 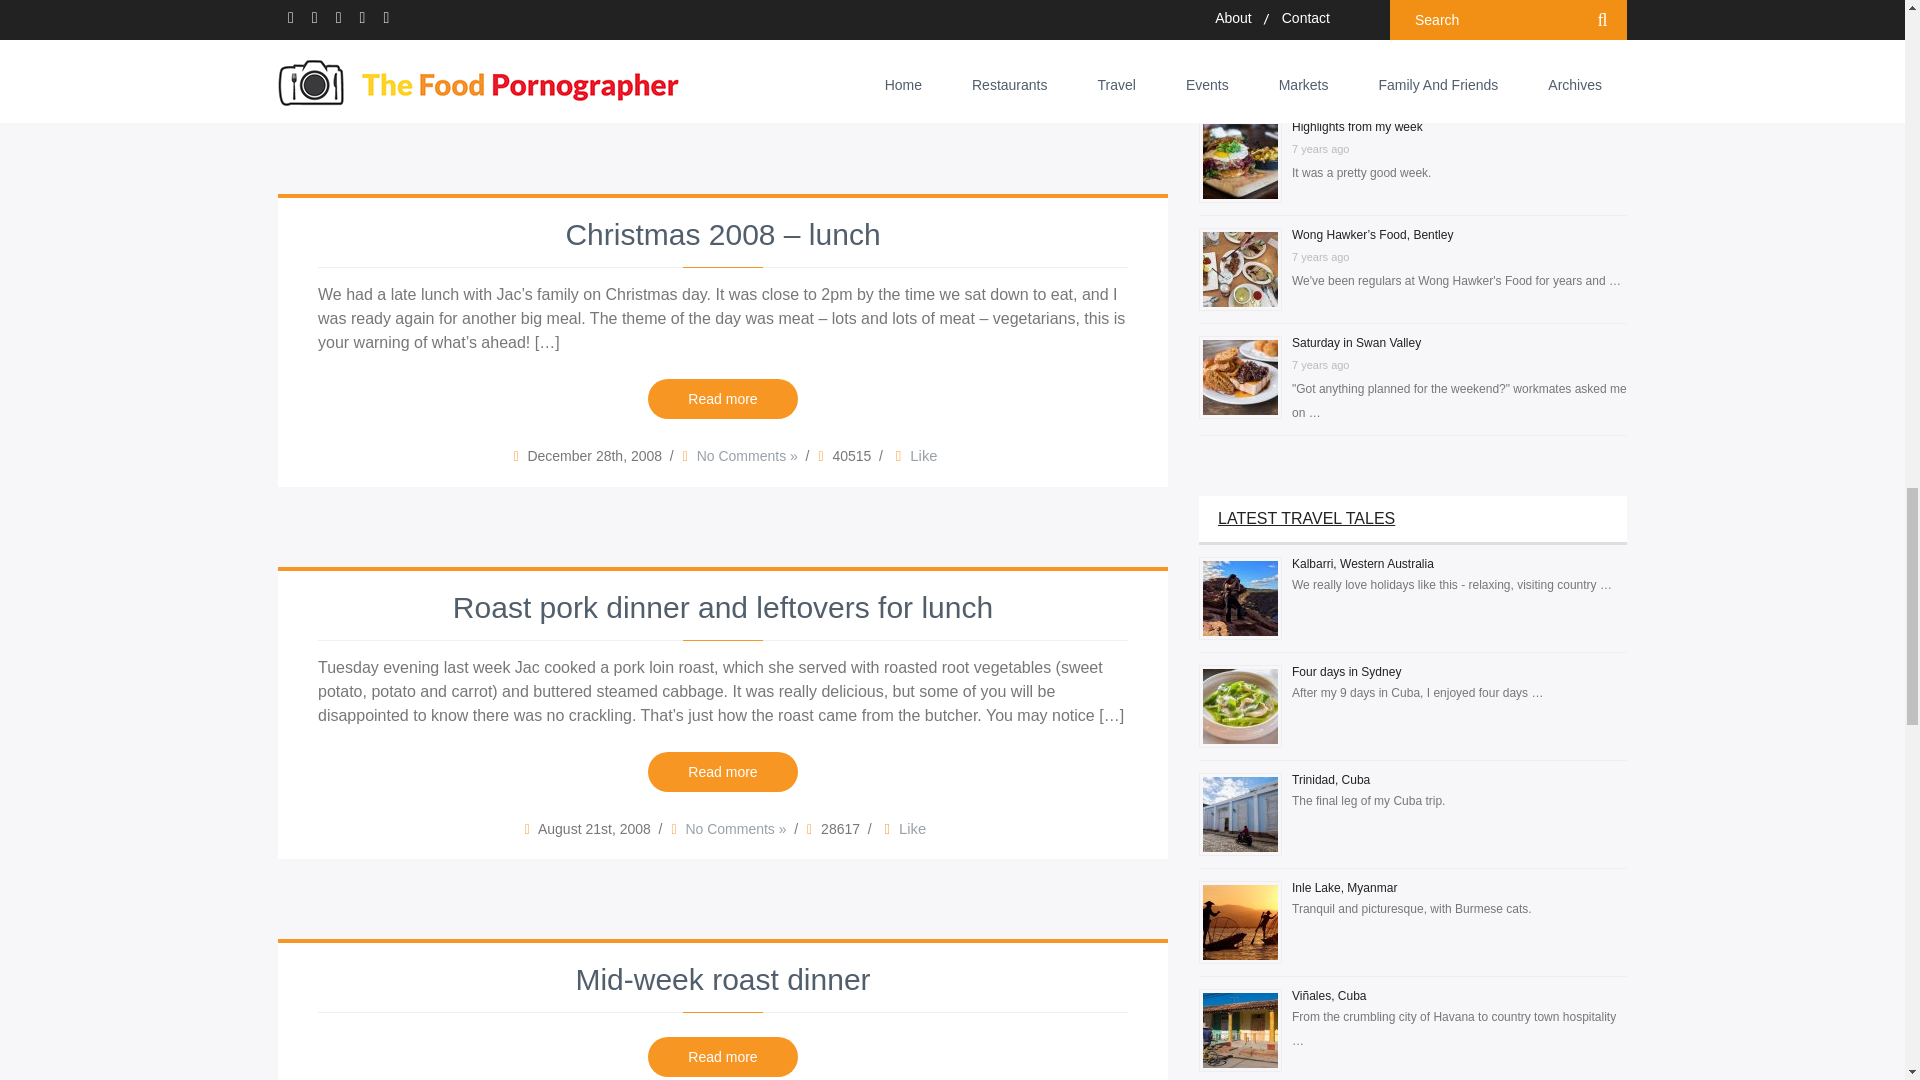 I want to click on Like, so click(x=914, y=456).